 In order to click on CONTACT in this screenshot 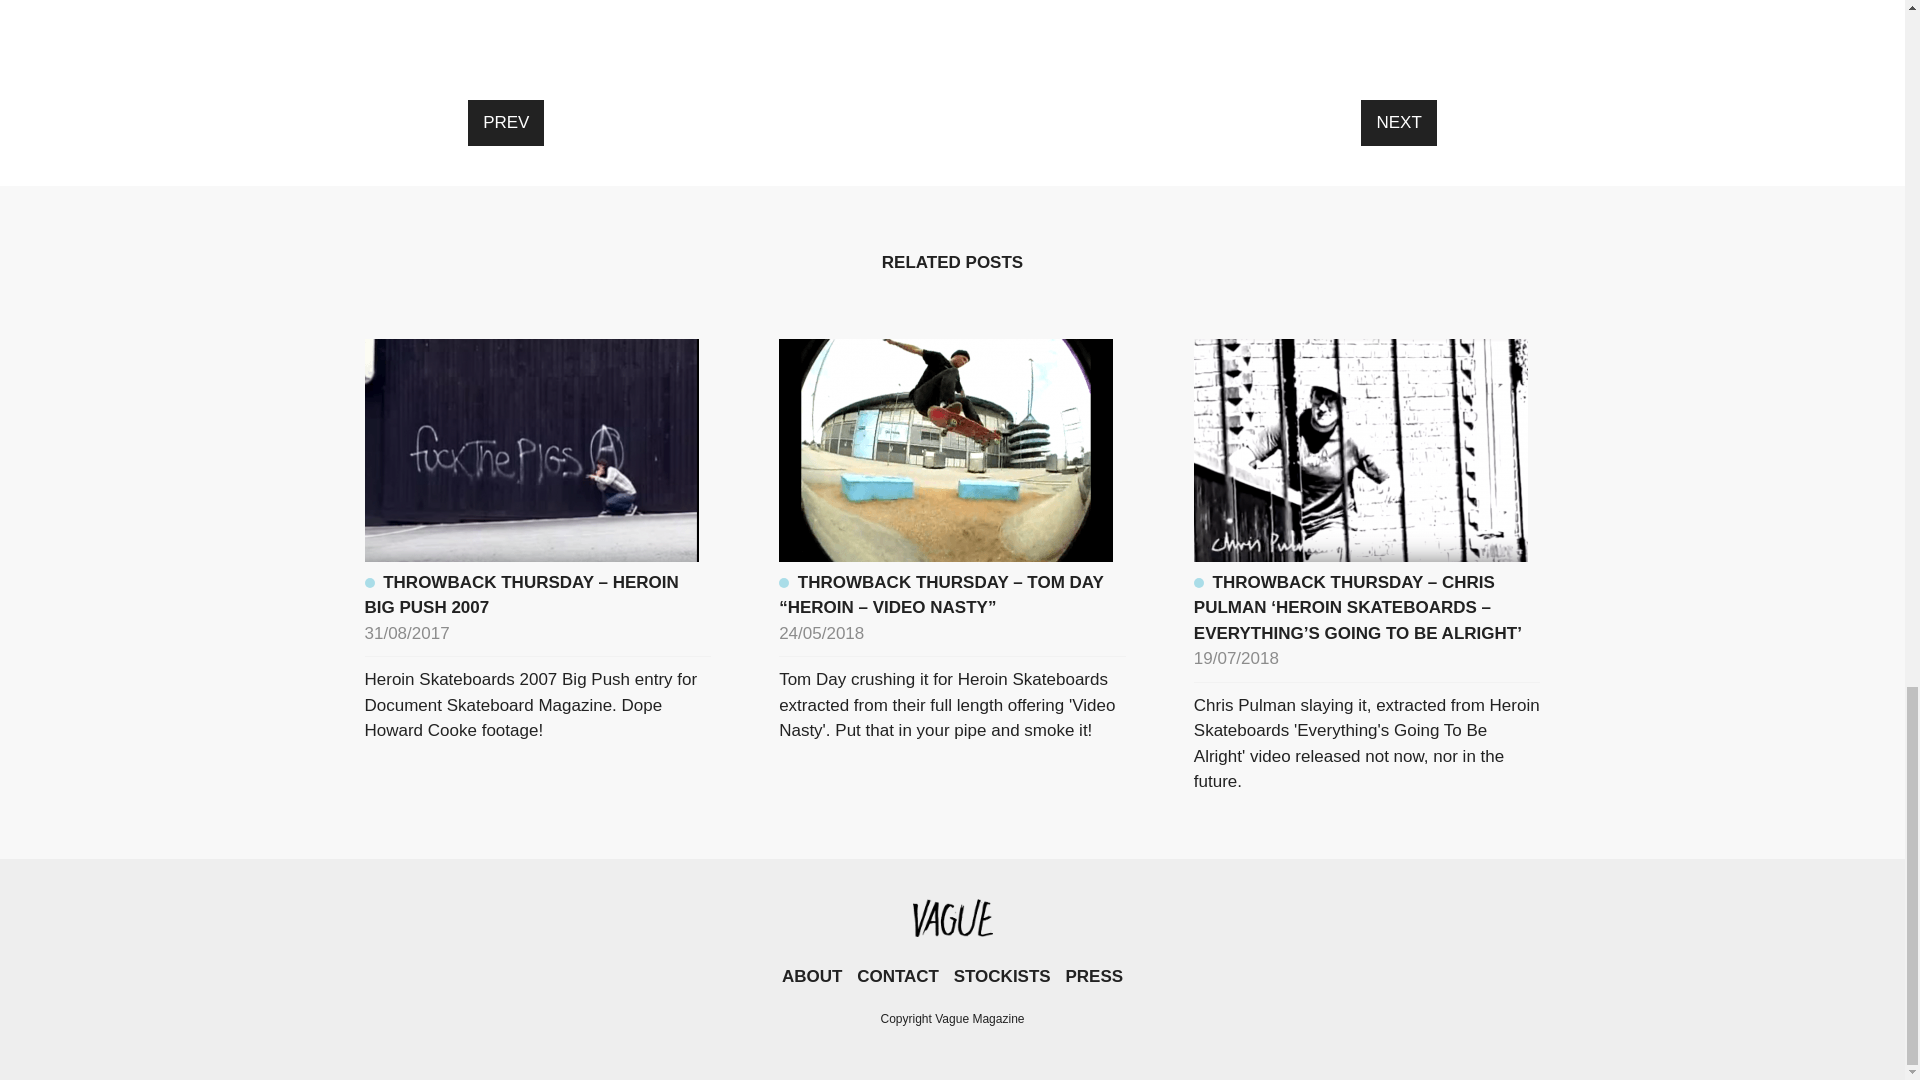, I will do `click(897, 976)`.